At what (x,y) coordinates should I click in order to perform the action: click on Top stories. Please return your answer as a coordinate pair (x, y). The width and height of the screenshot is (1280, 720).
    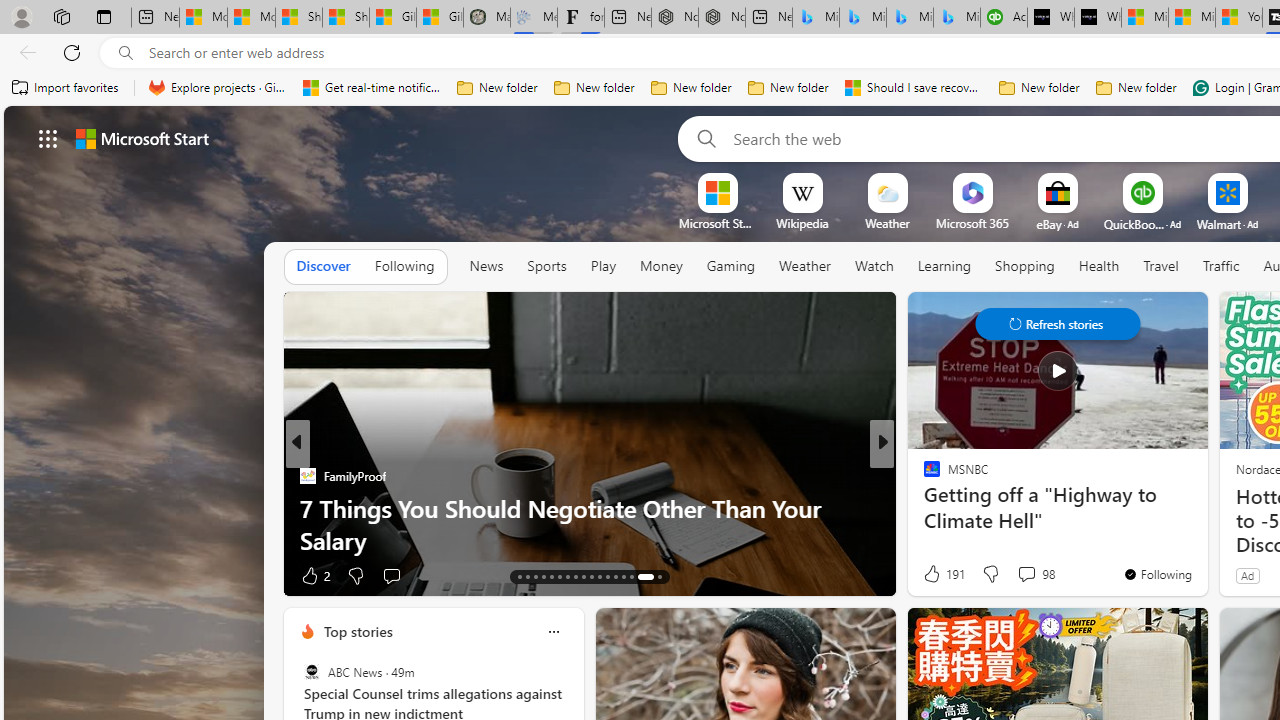
    Looking at the image, I should click on (357, 631).